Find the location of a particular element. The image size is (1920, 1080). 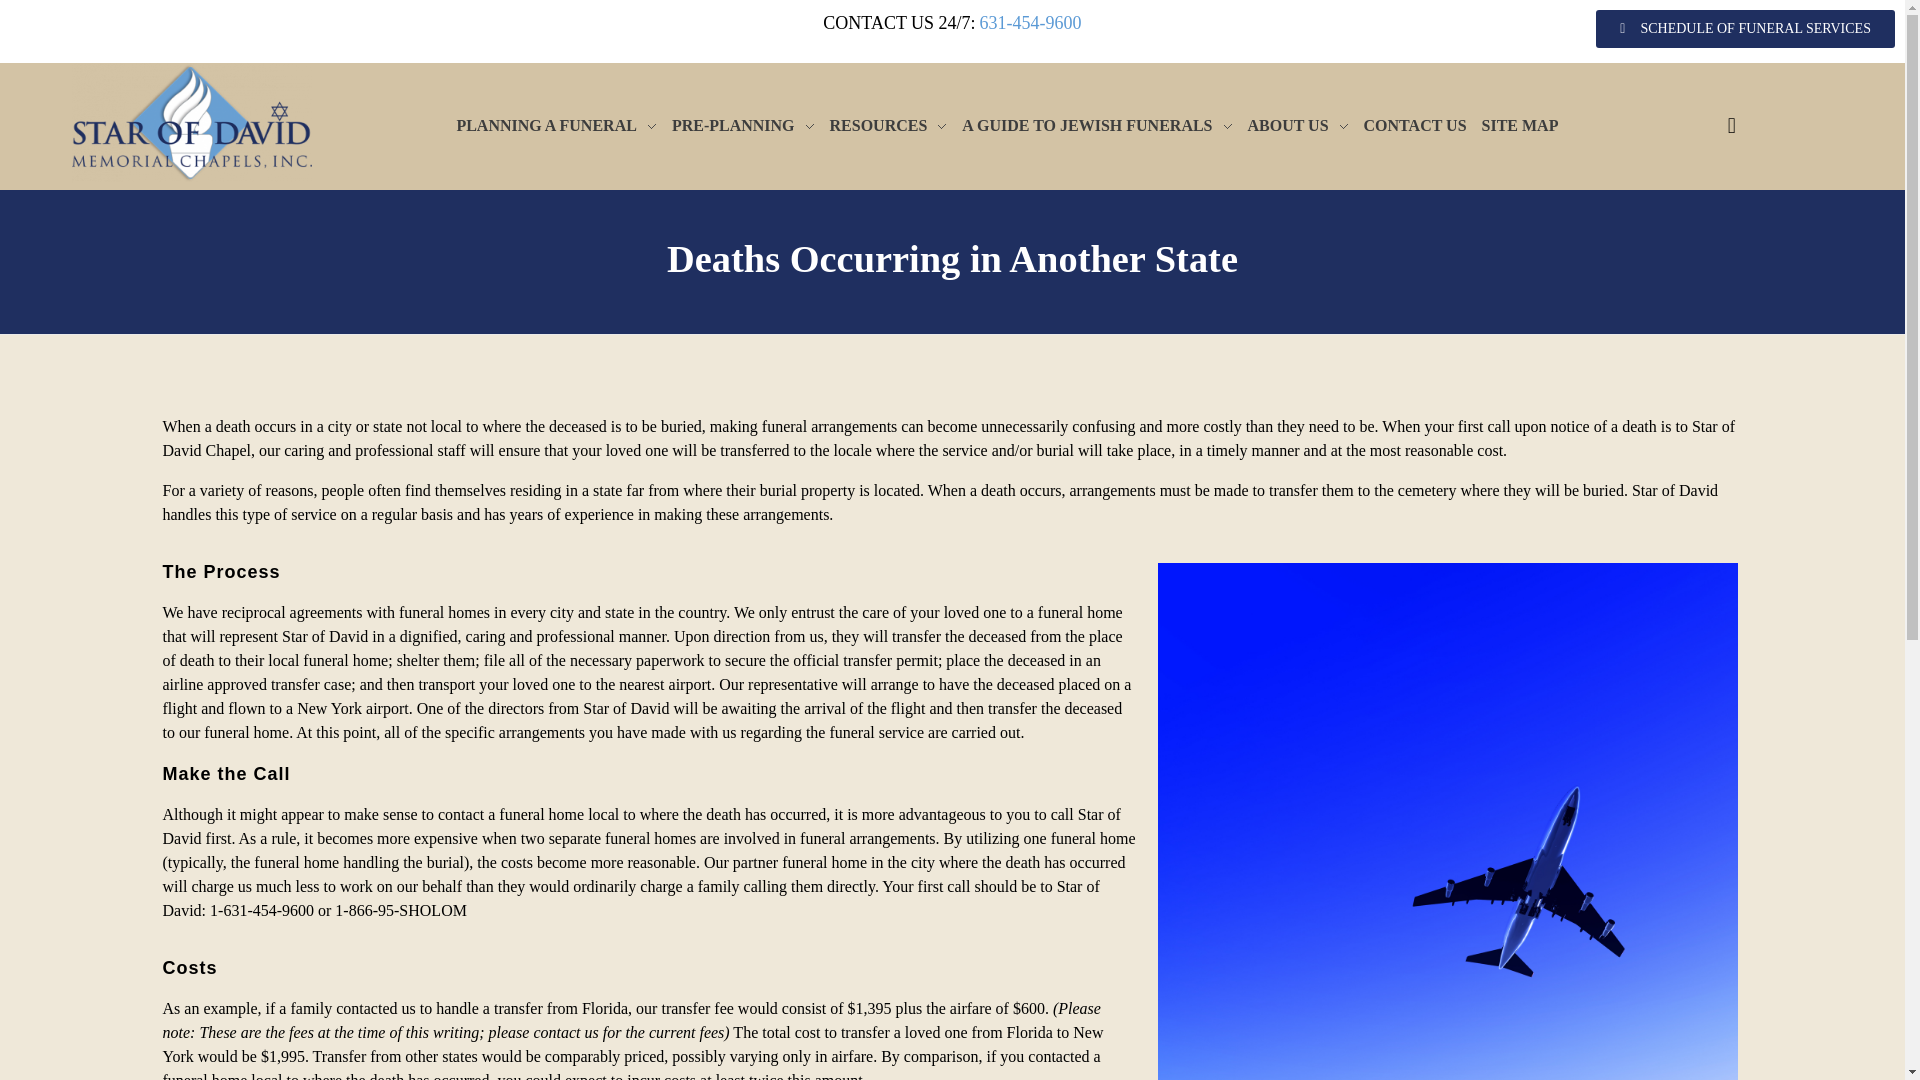

Star of David Memorial Chapels is located at coordinates (192, 122).